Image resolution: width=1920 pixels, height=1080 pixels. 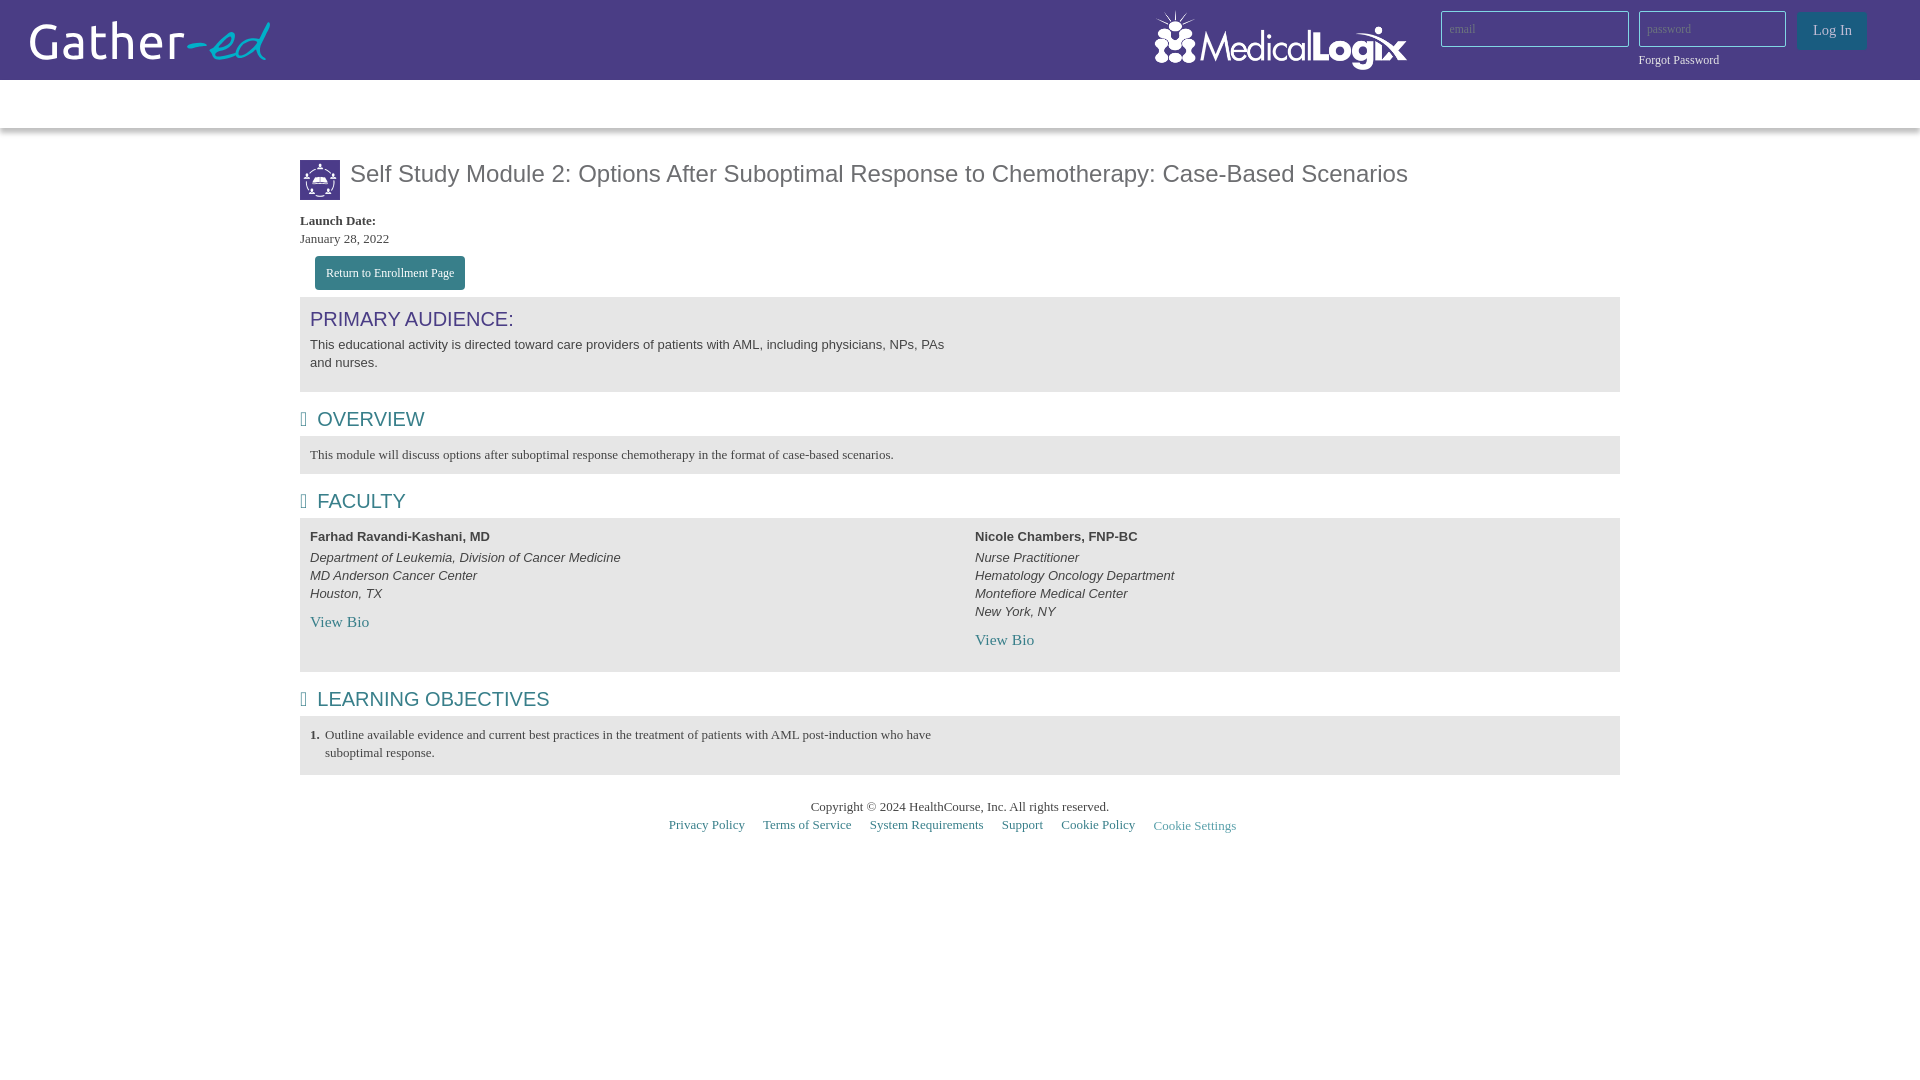 I want to click on Support, so click(x=1030, y=824).